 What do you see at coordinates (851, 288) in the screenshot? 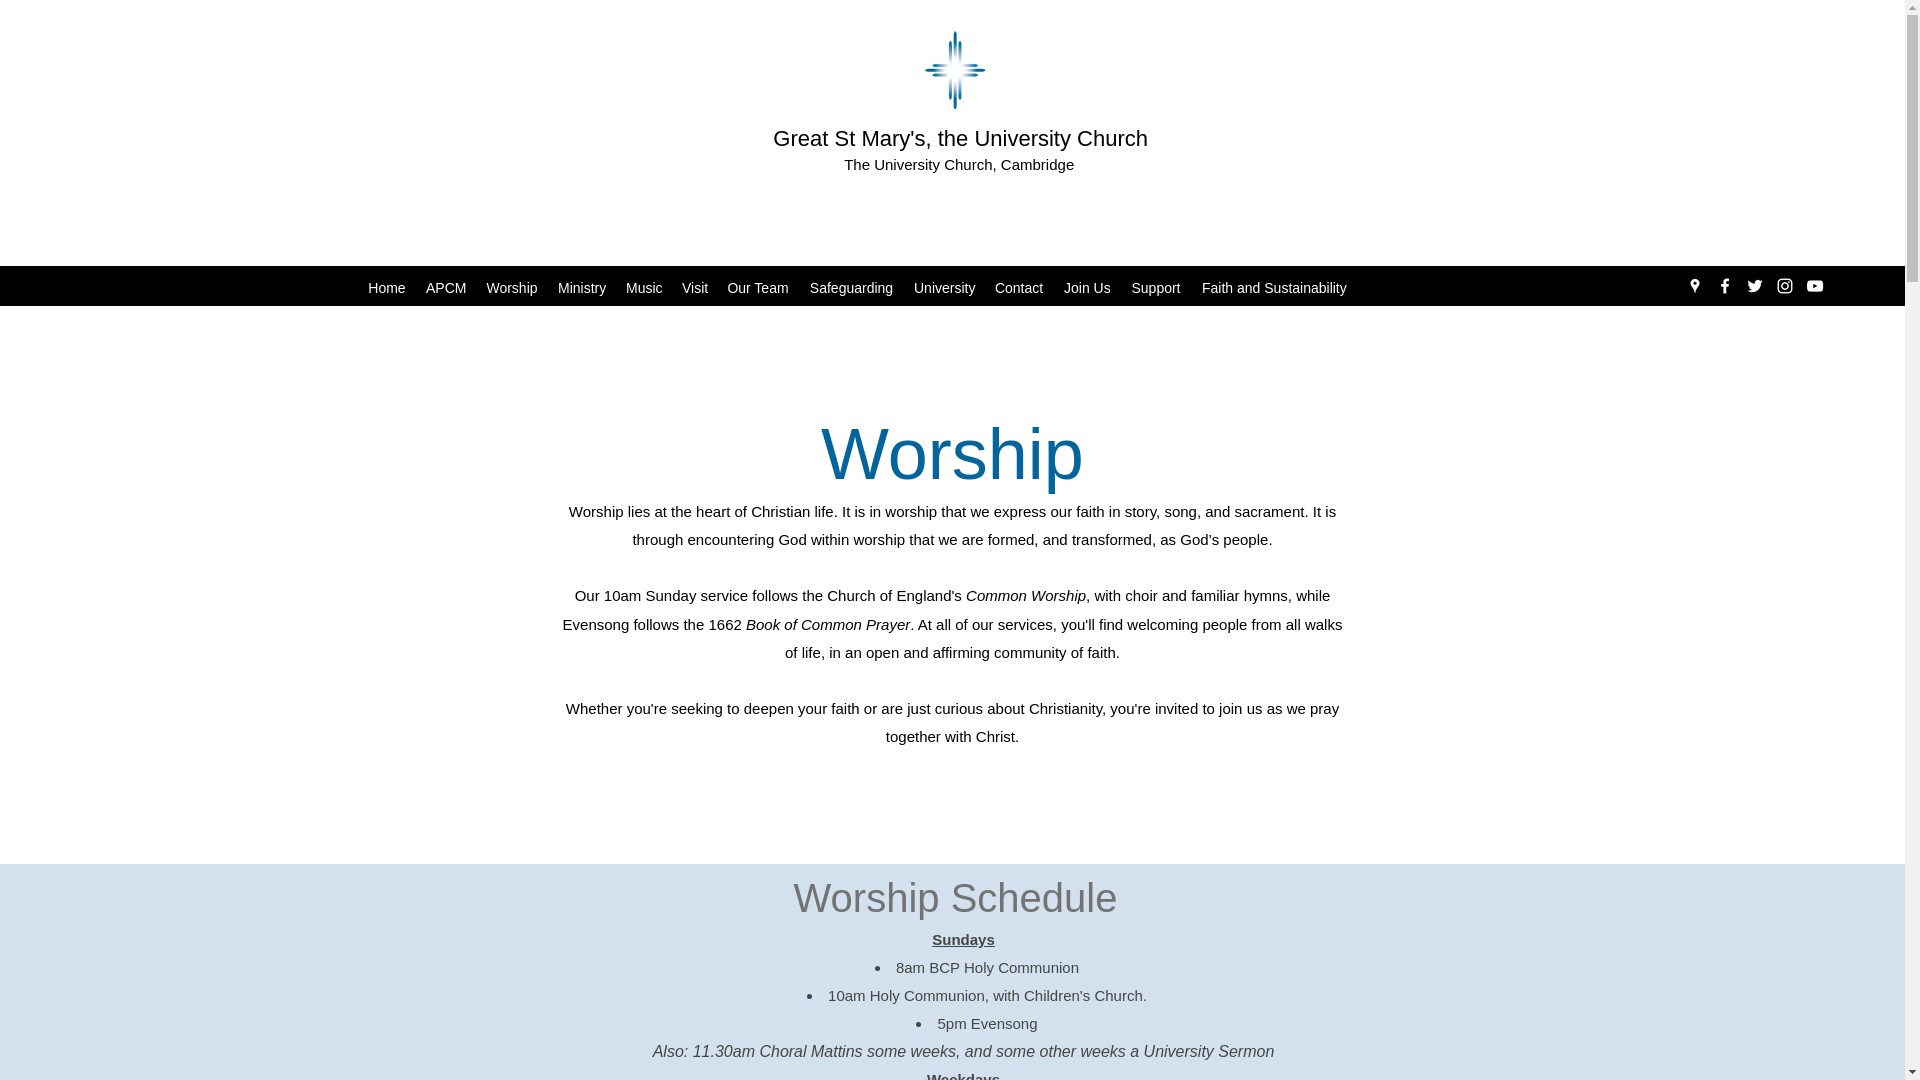
I see `Safeguarding` at bounding box center [851, 288].